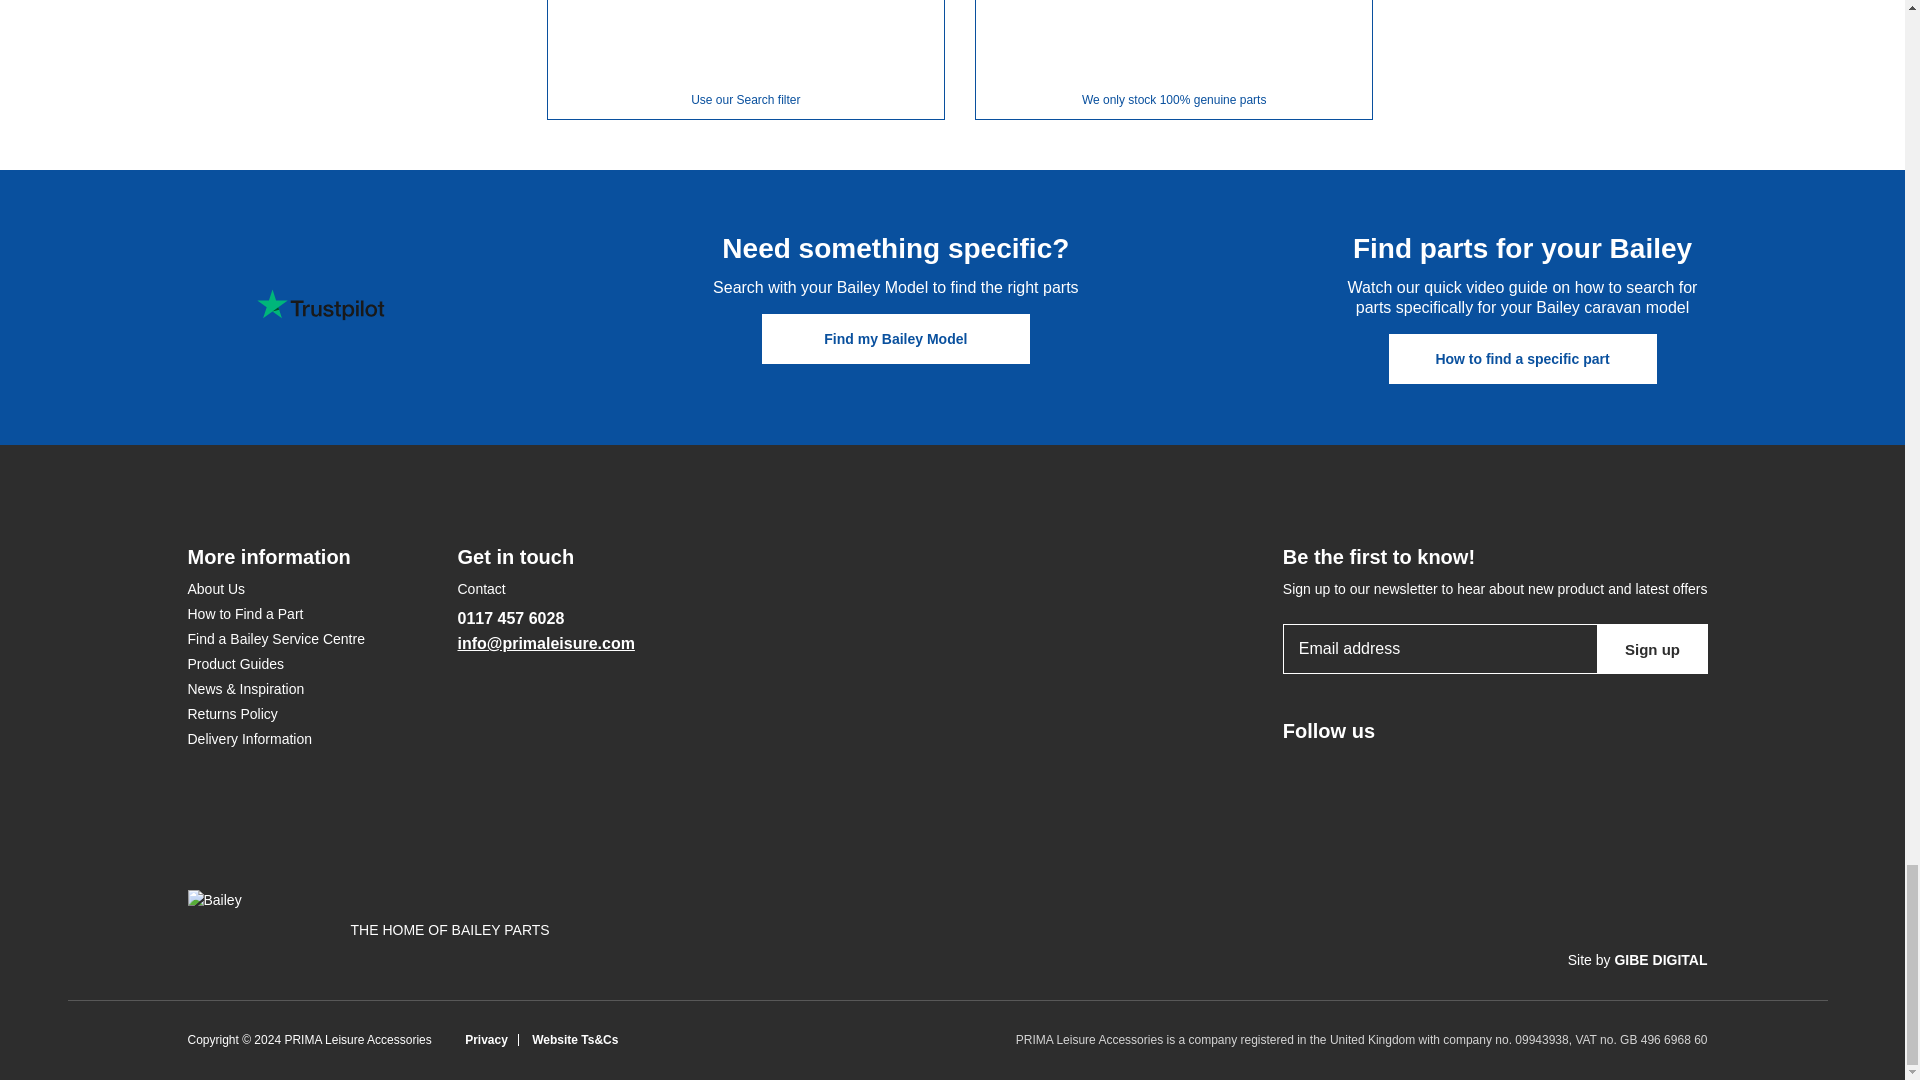  What do you see at coordinates (1504, 1039) in the screenshot?
I see `Number` at bounding box center [1504, 1039].